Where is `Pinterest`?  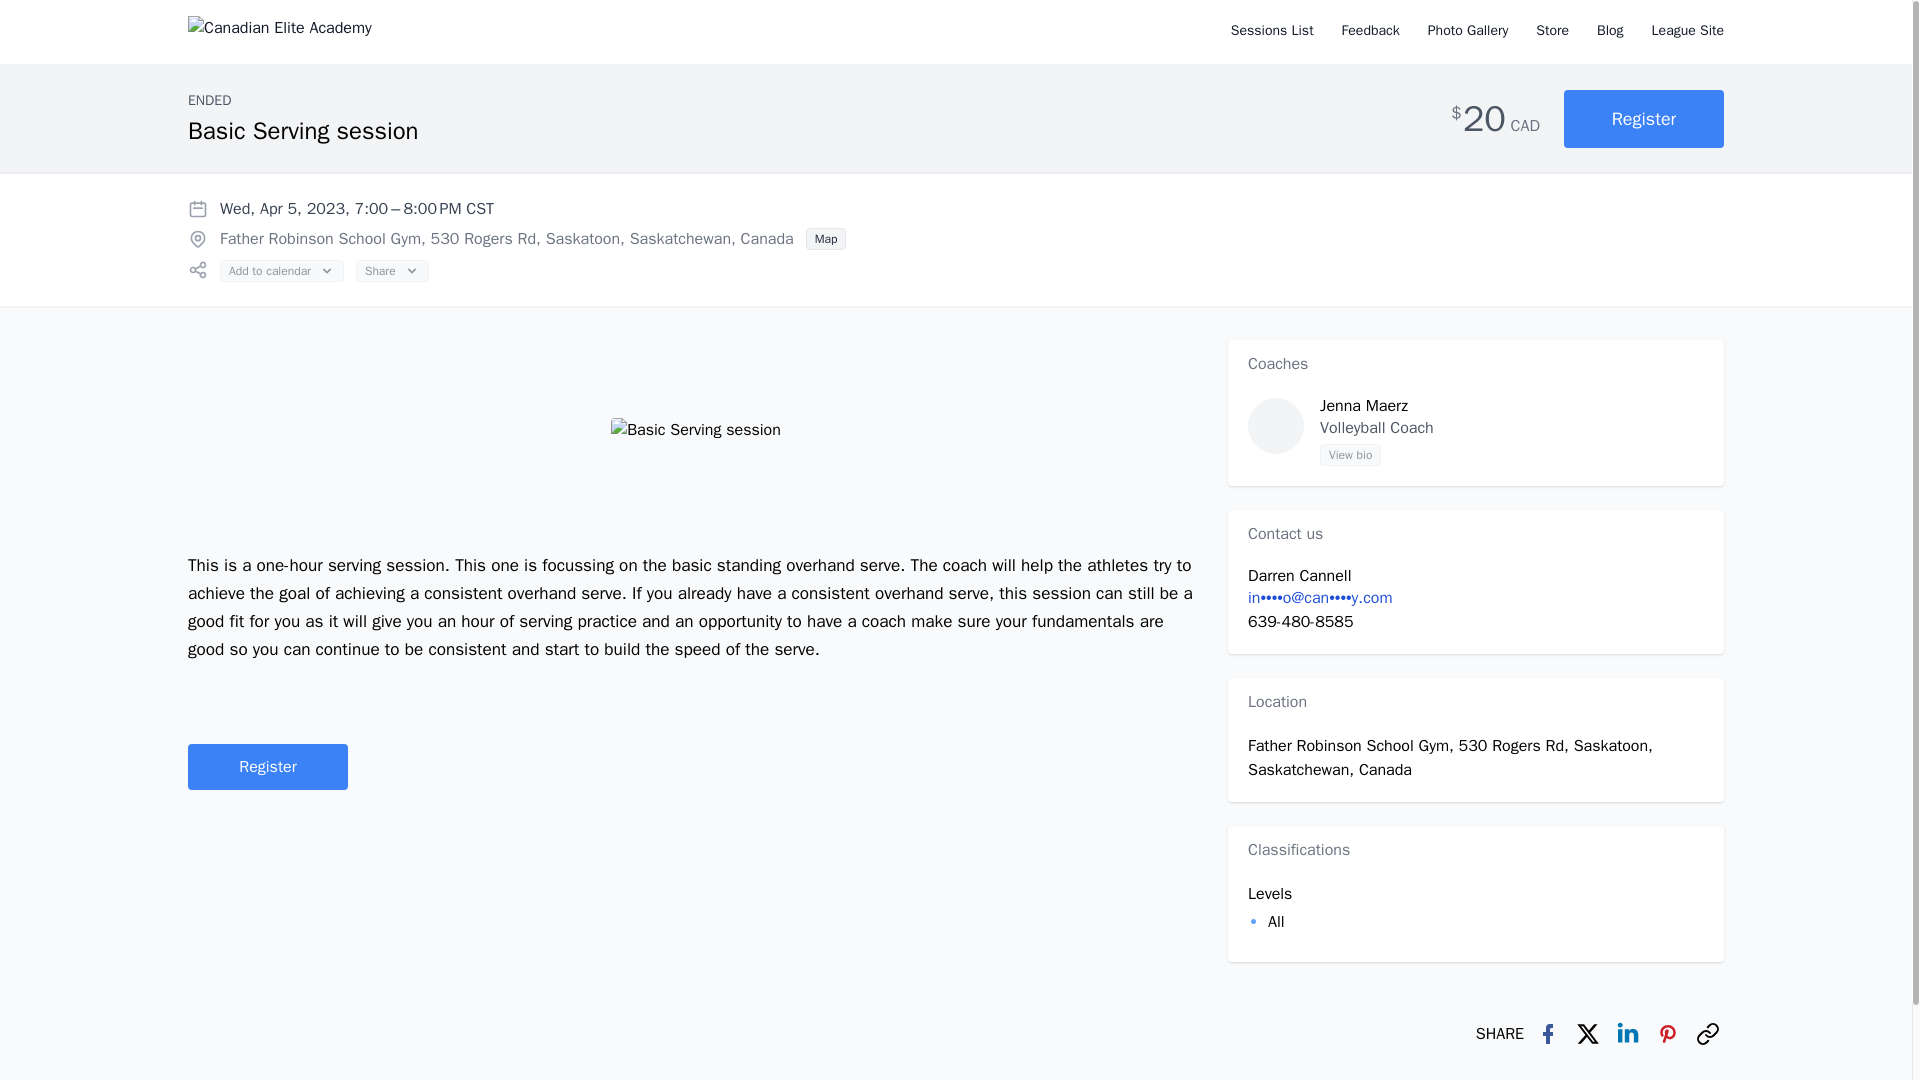
Pinterest is located at coordinates (1667, 1034).